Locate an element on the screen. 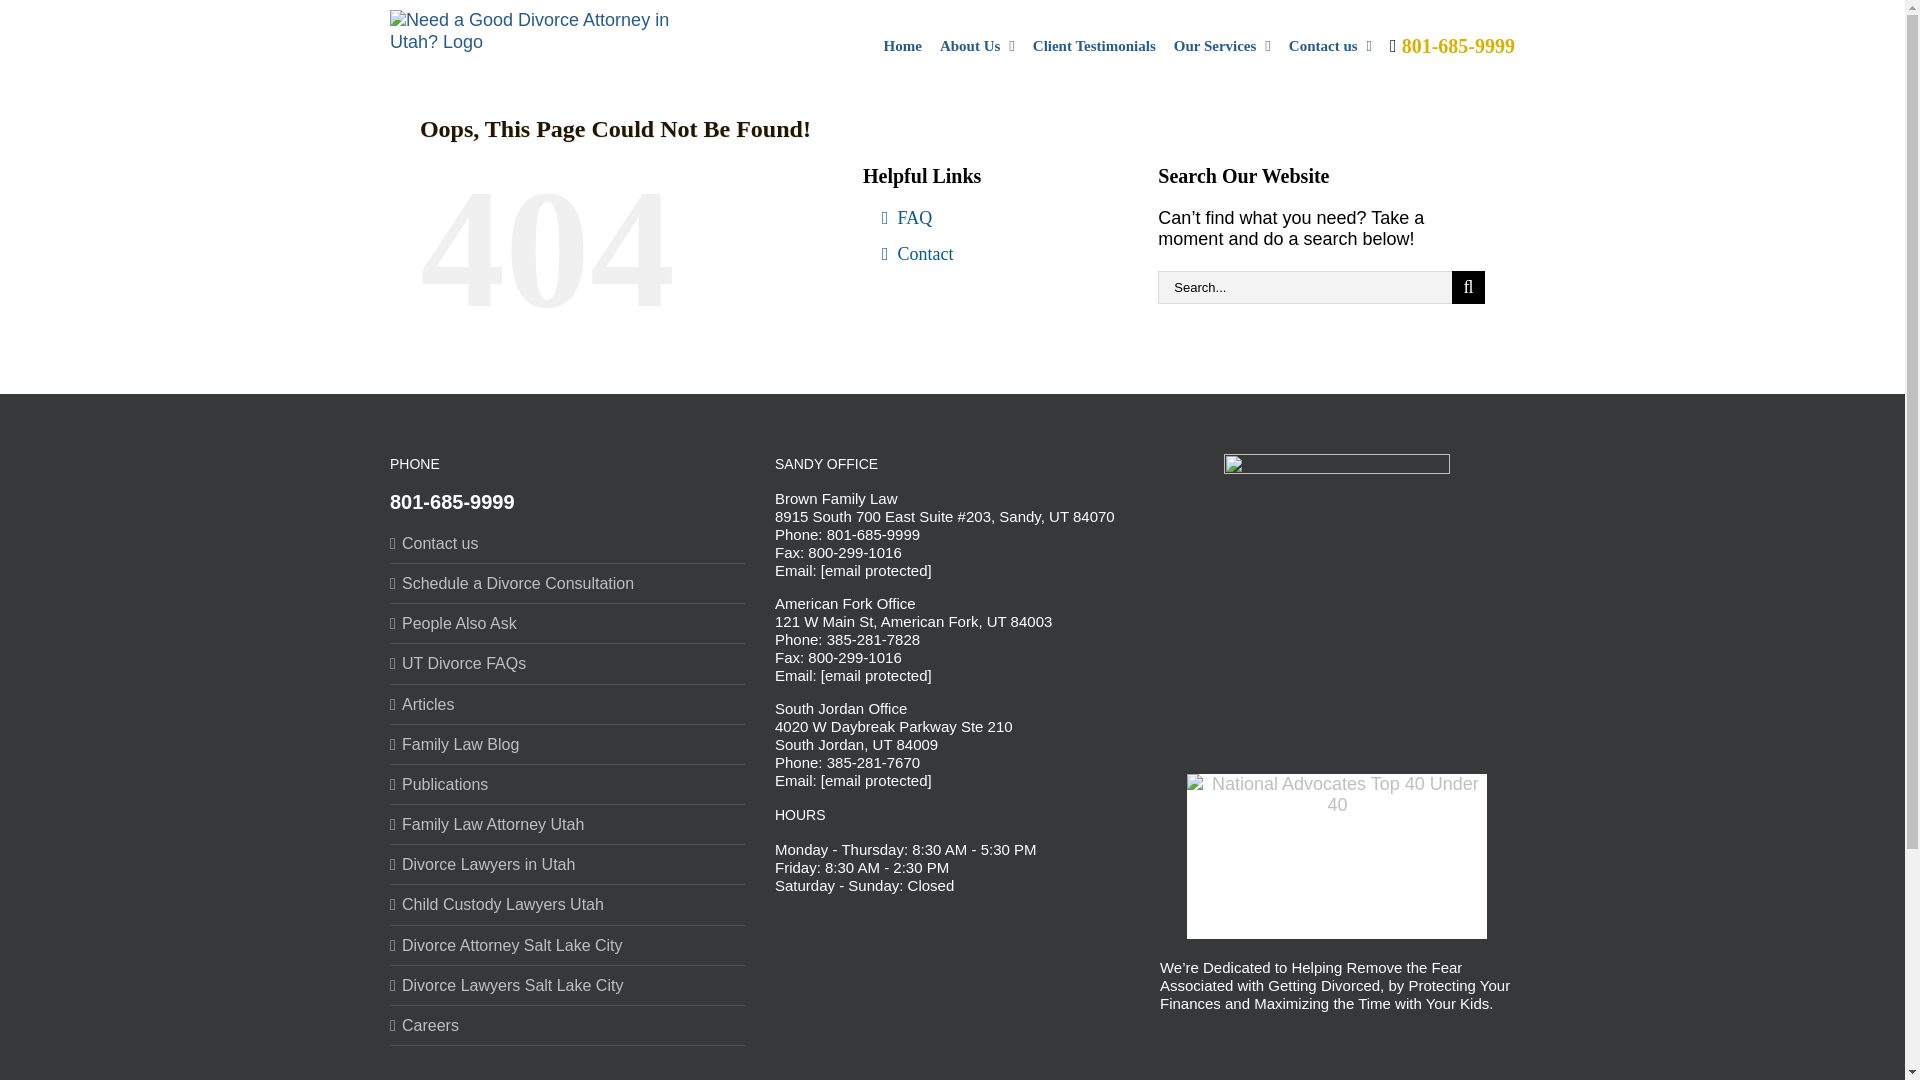 This screenshot has height=1080, width=1920. UT Divorce FAQs is located at coordinates (568, 663).